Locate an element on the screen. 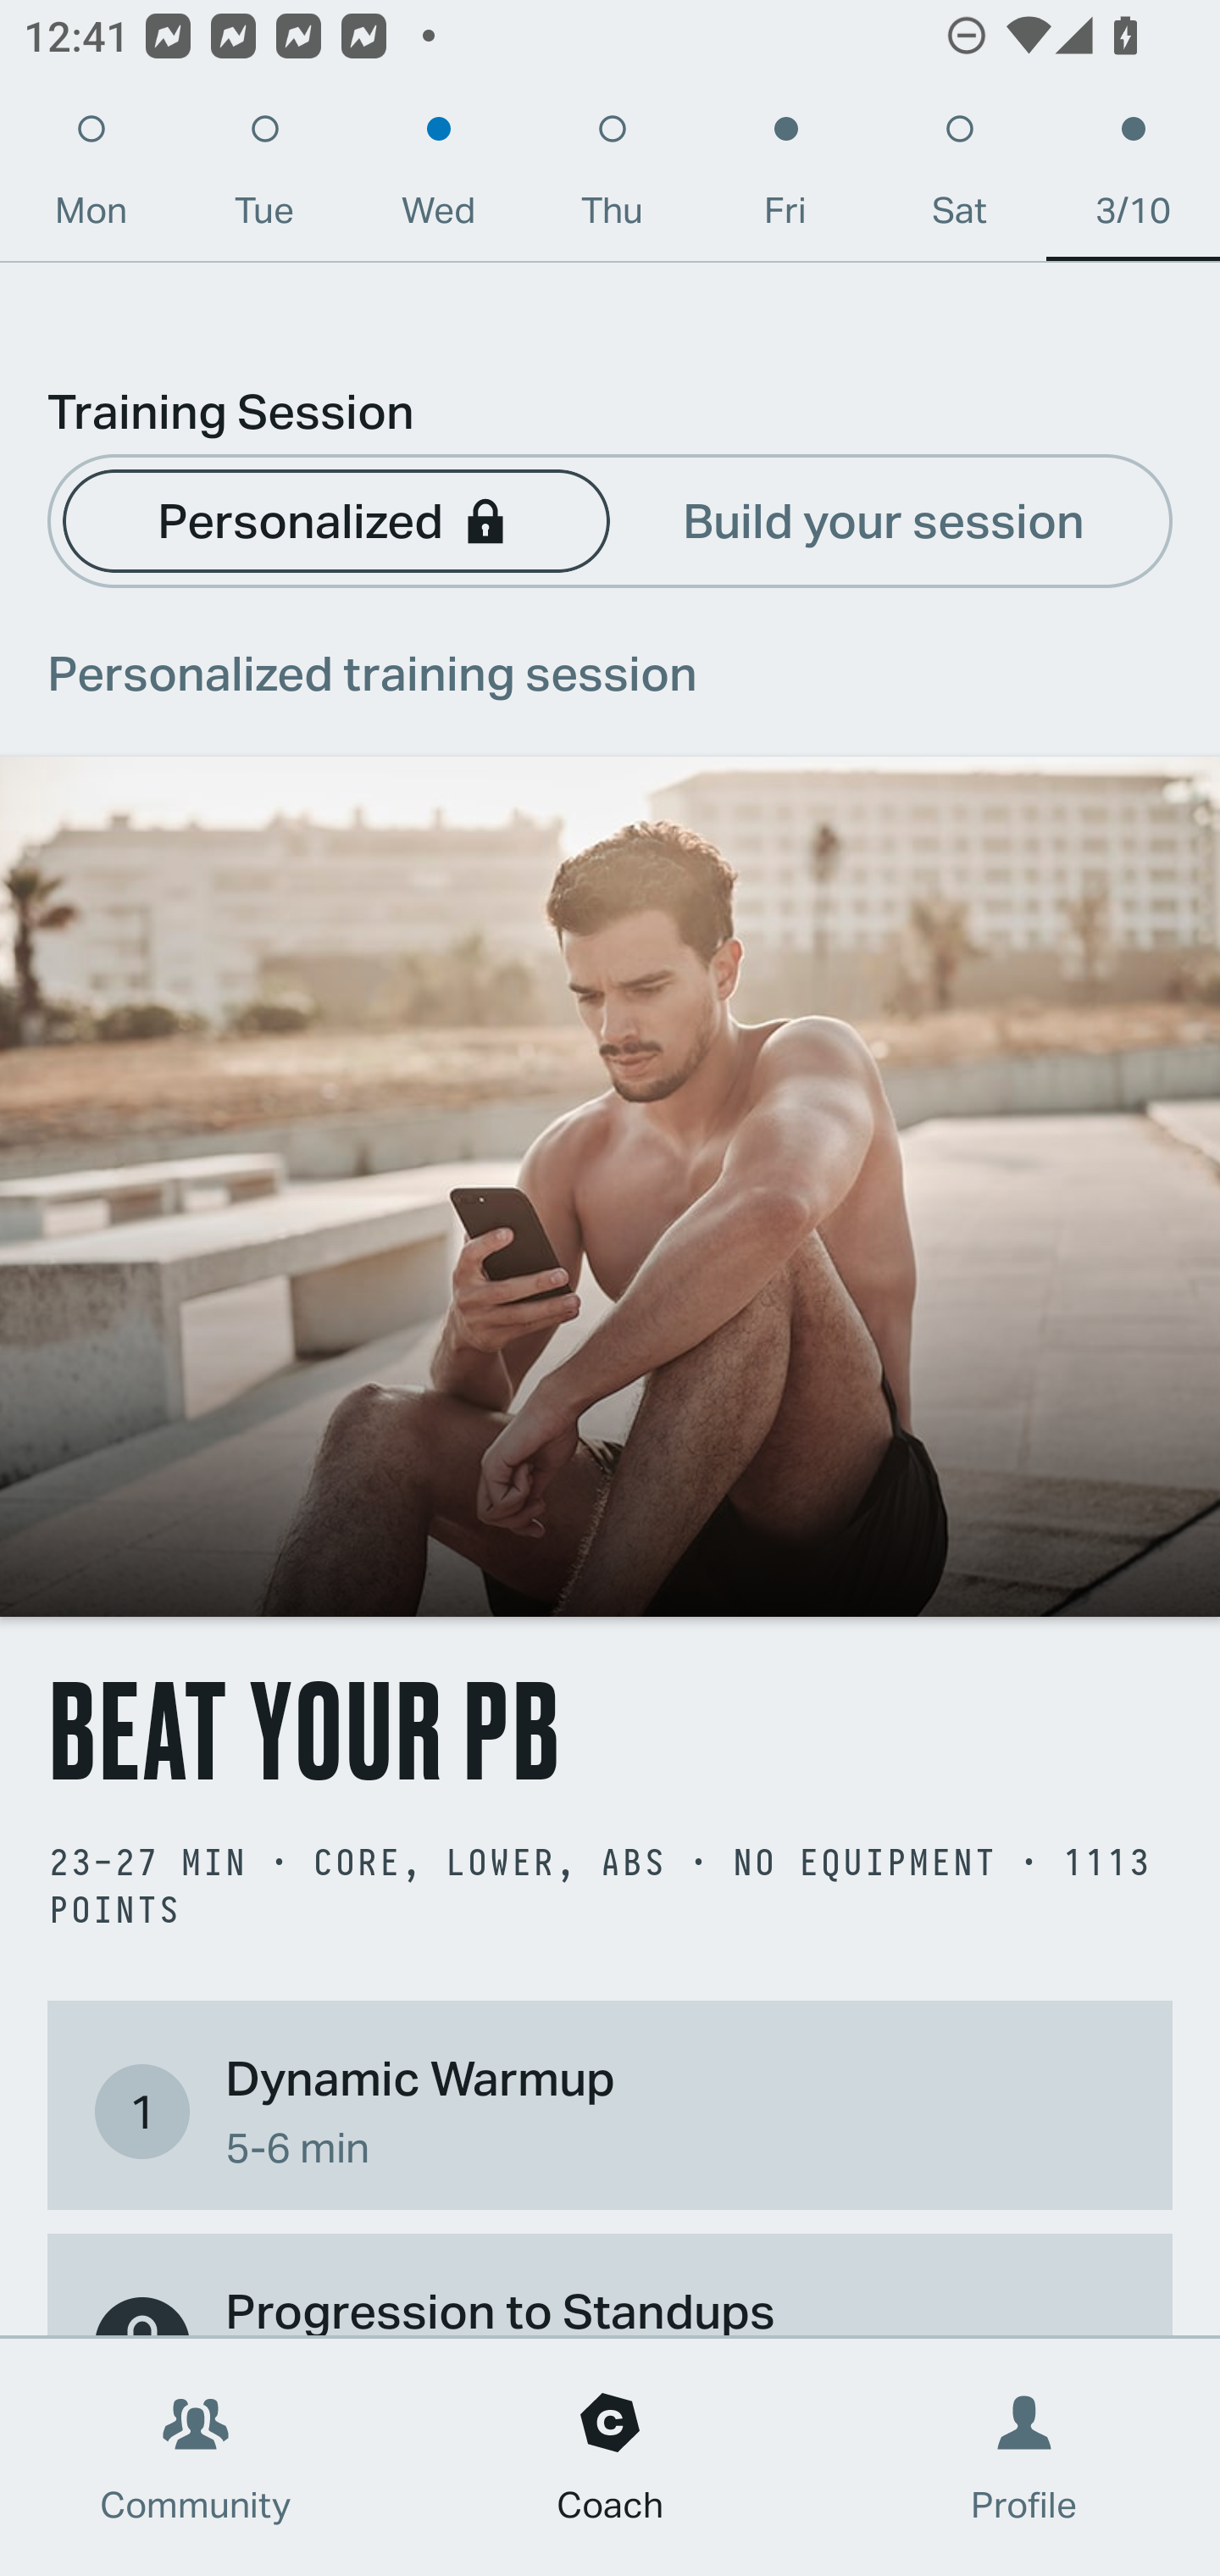 The width and height of the screenshot is (1220, 2576). Tue is located at coordinates (264, 178).